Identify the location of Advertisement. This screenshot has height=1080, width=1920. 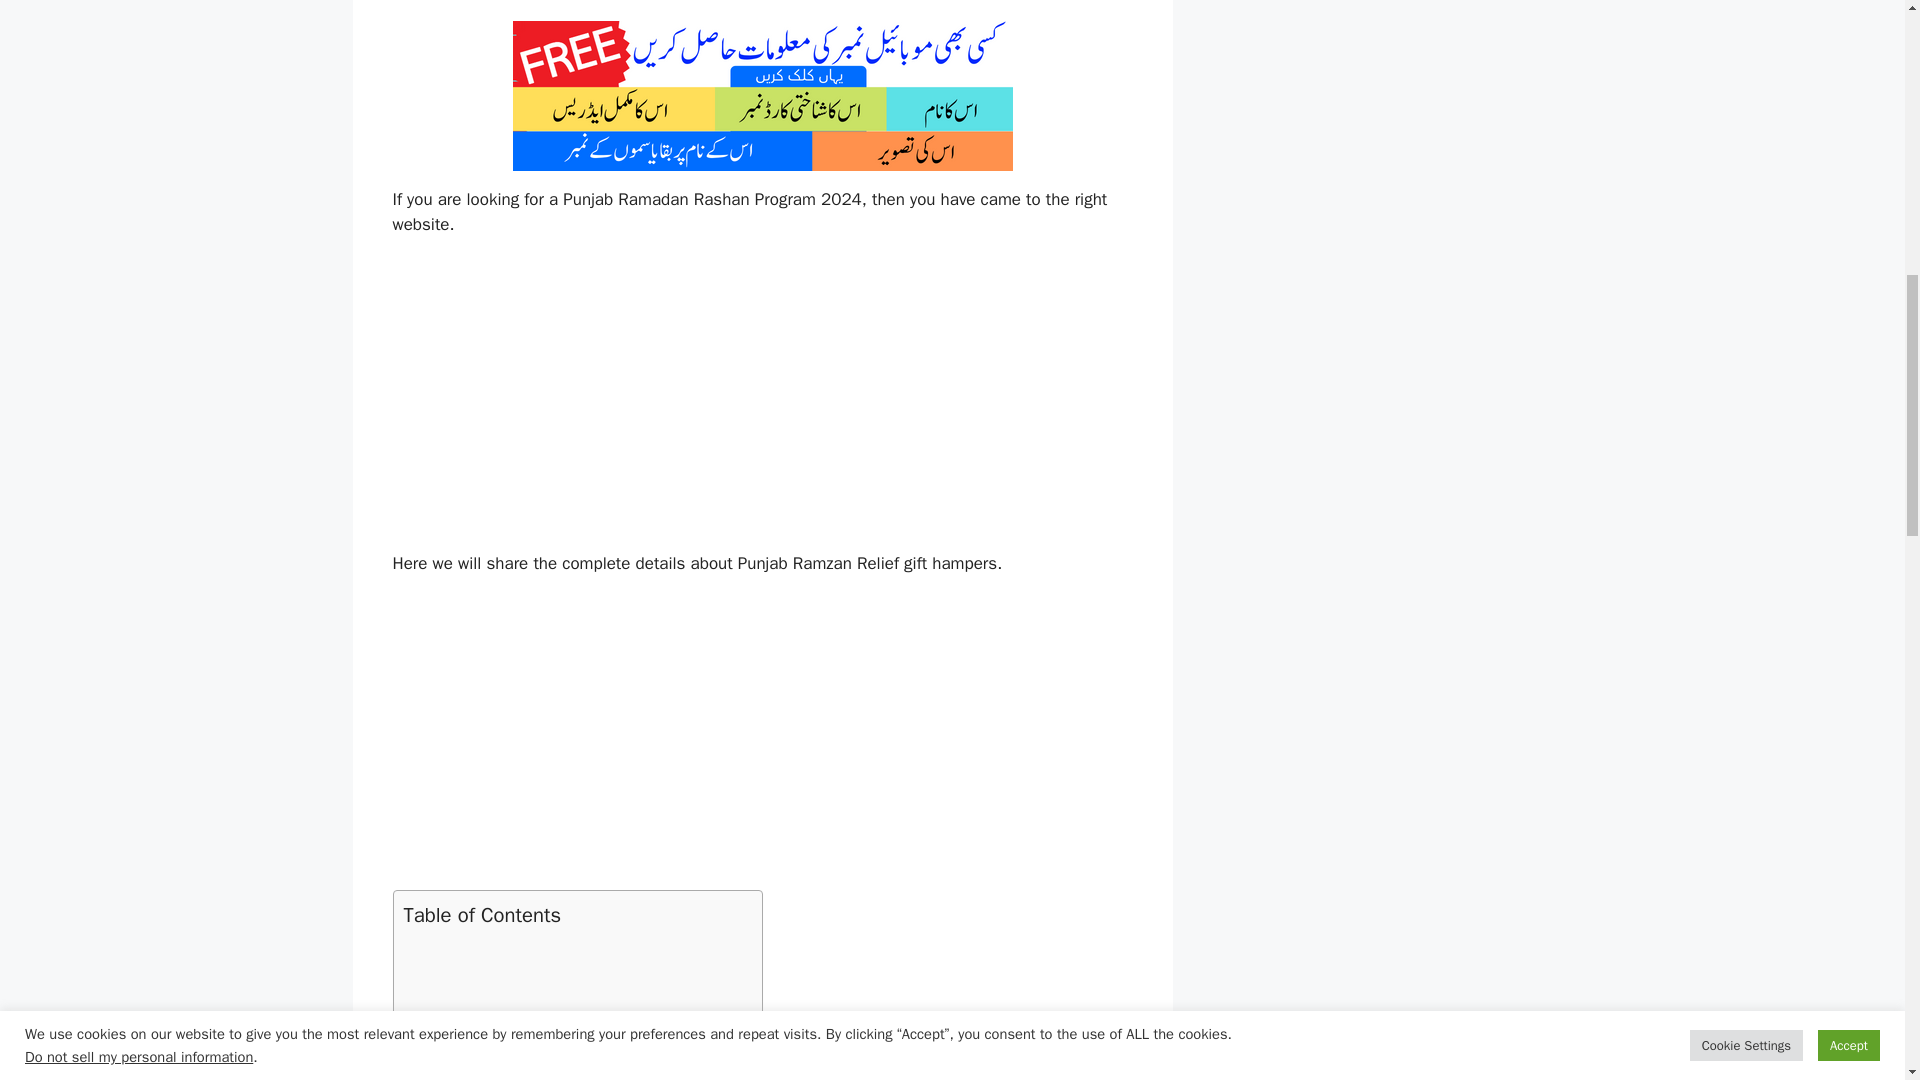
(572, 1009).